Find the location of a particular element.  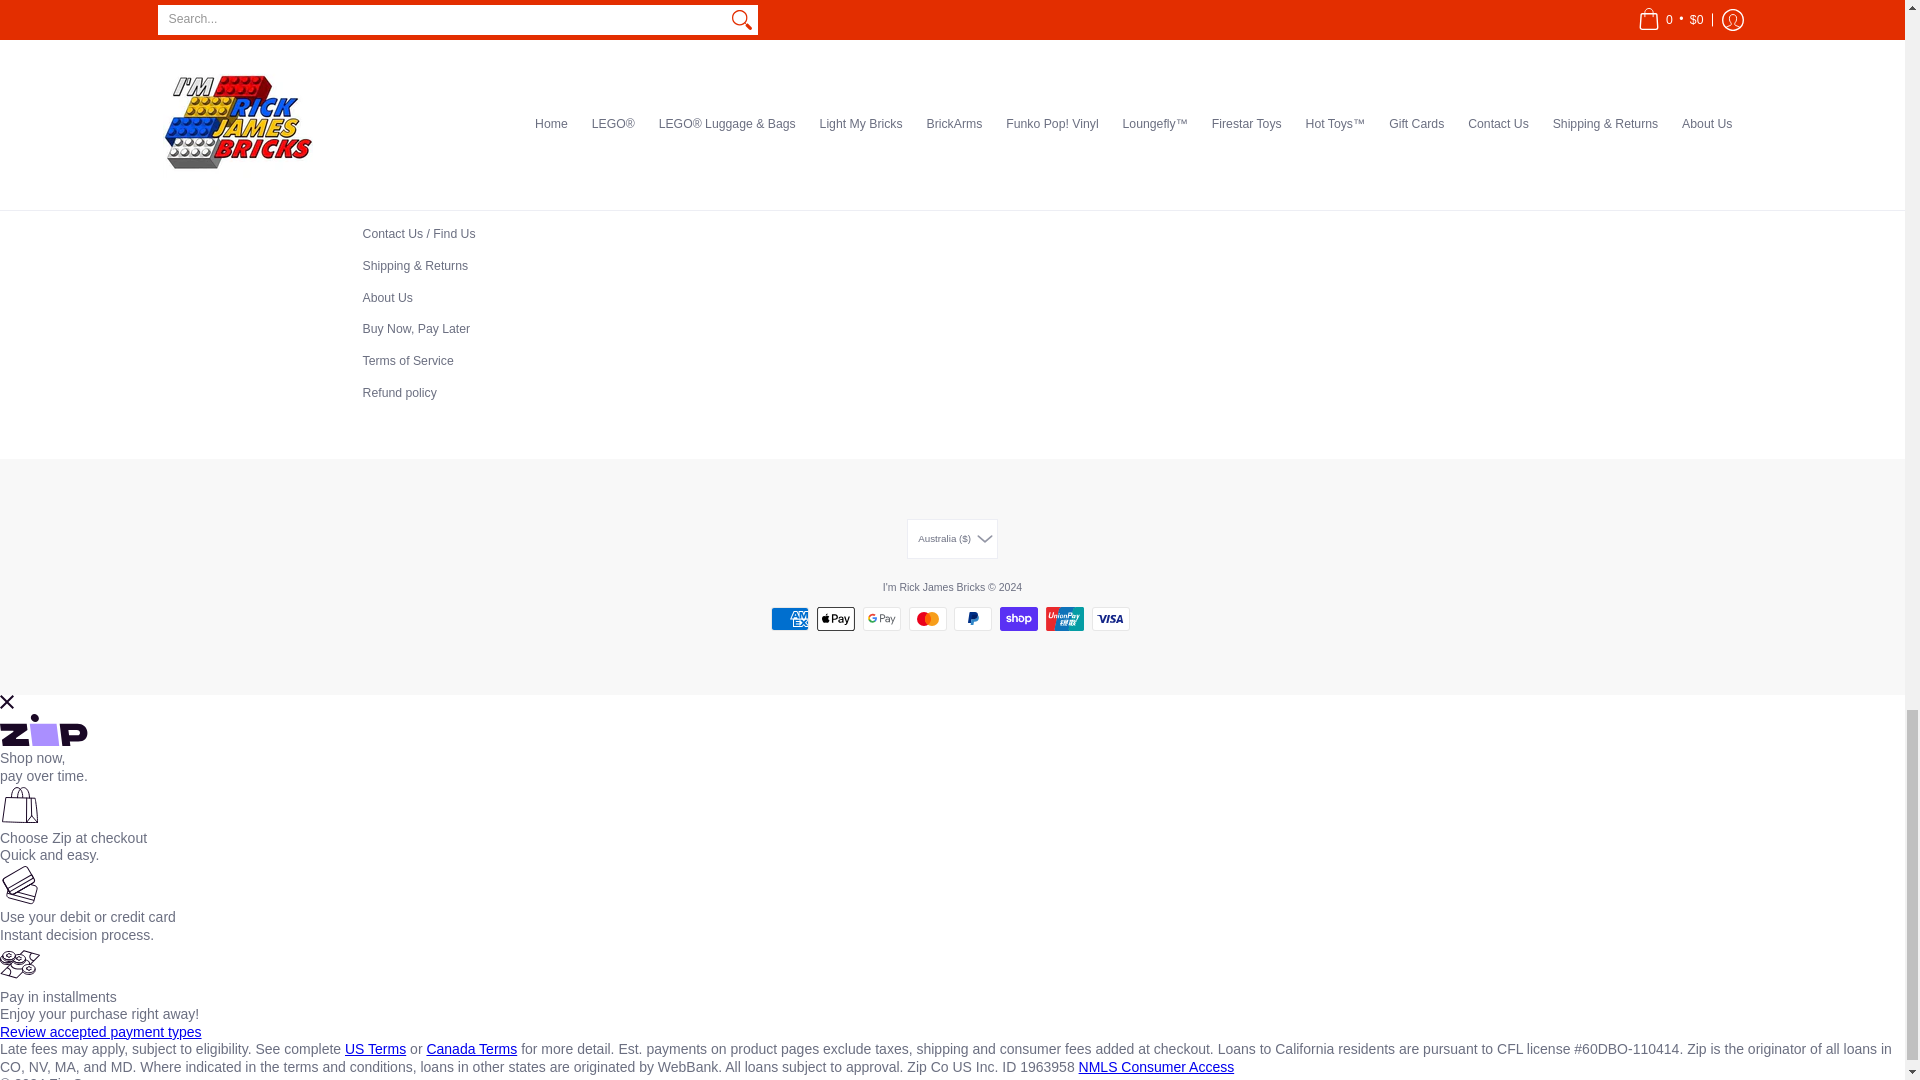

BrickArms is located at coordinates (390, 75).